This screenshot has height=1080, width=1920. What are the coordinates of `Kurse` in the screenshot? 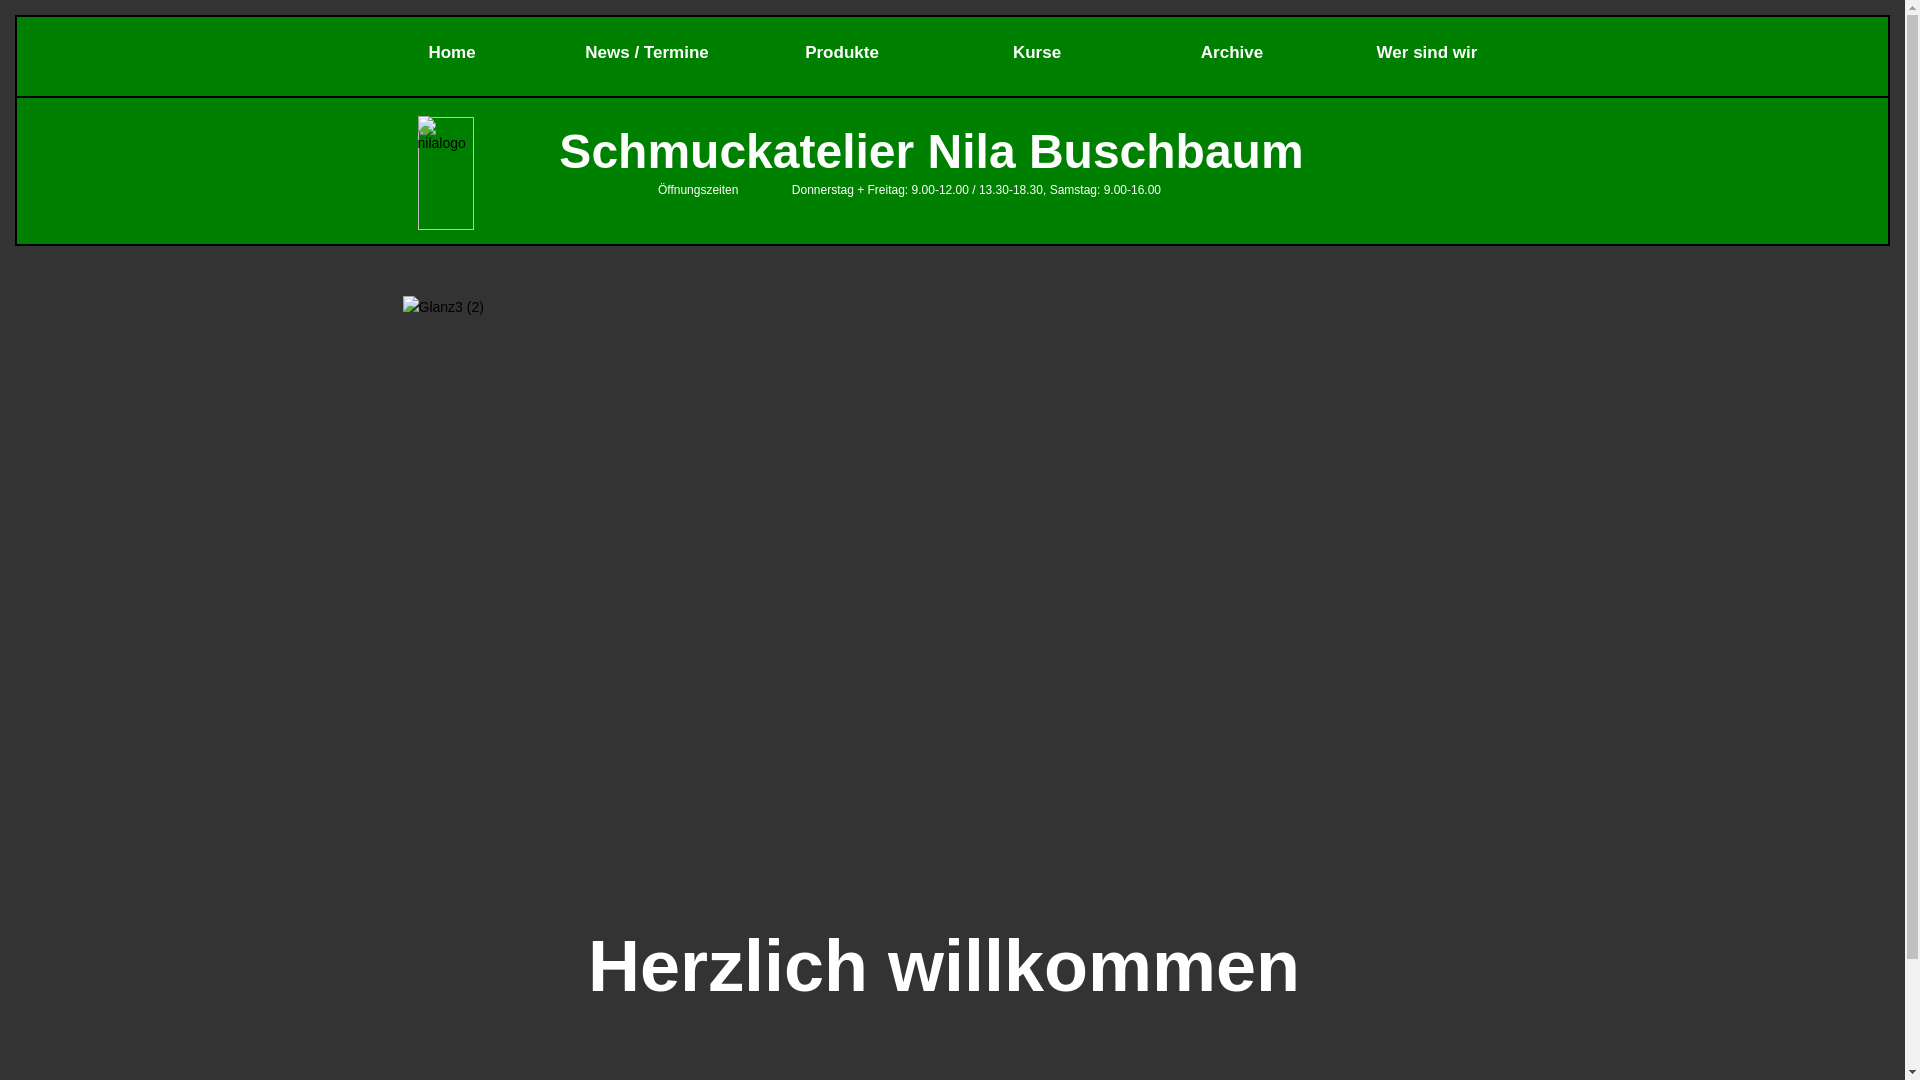 It's located at (1038, 51).